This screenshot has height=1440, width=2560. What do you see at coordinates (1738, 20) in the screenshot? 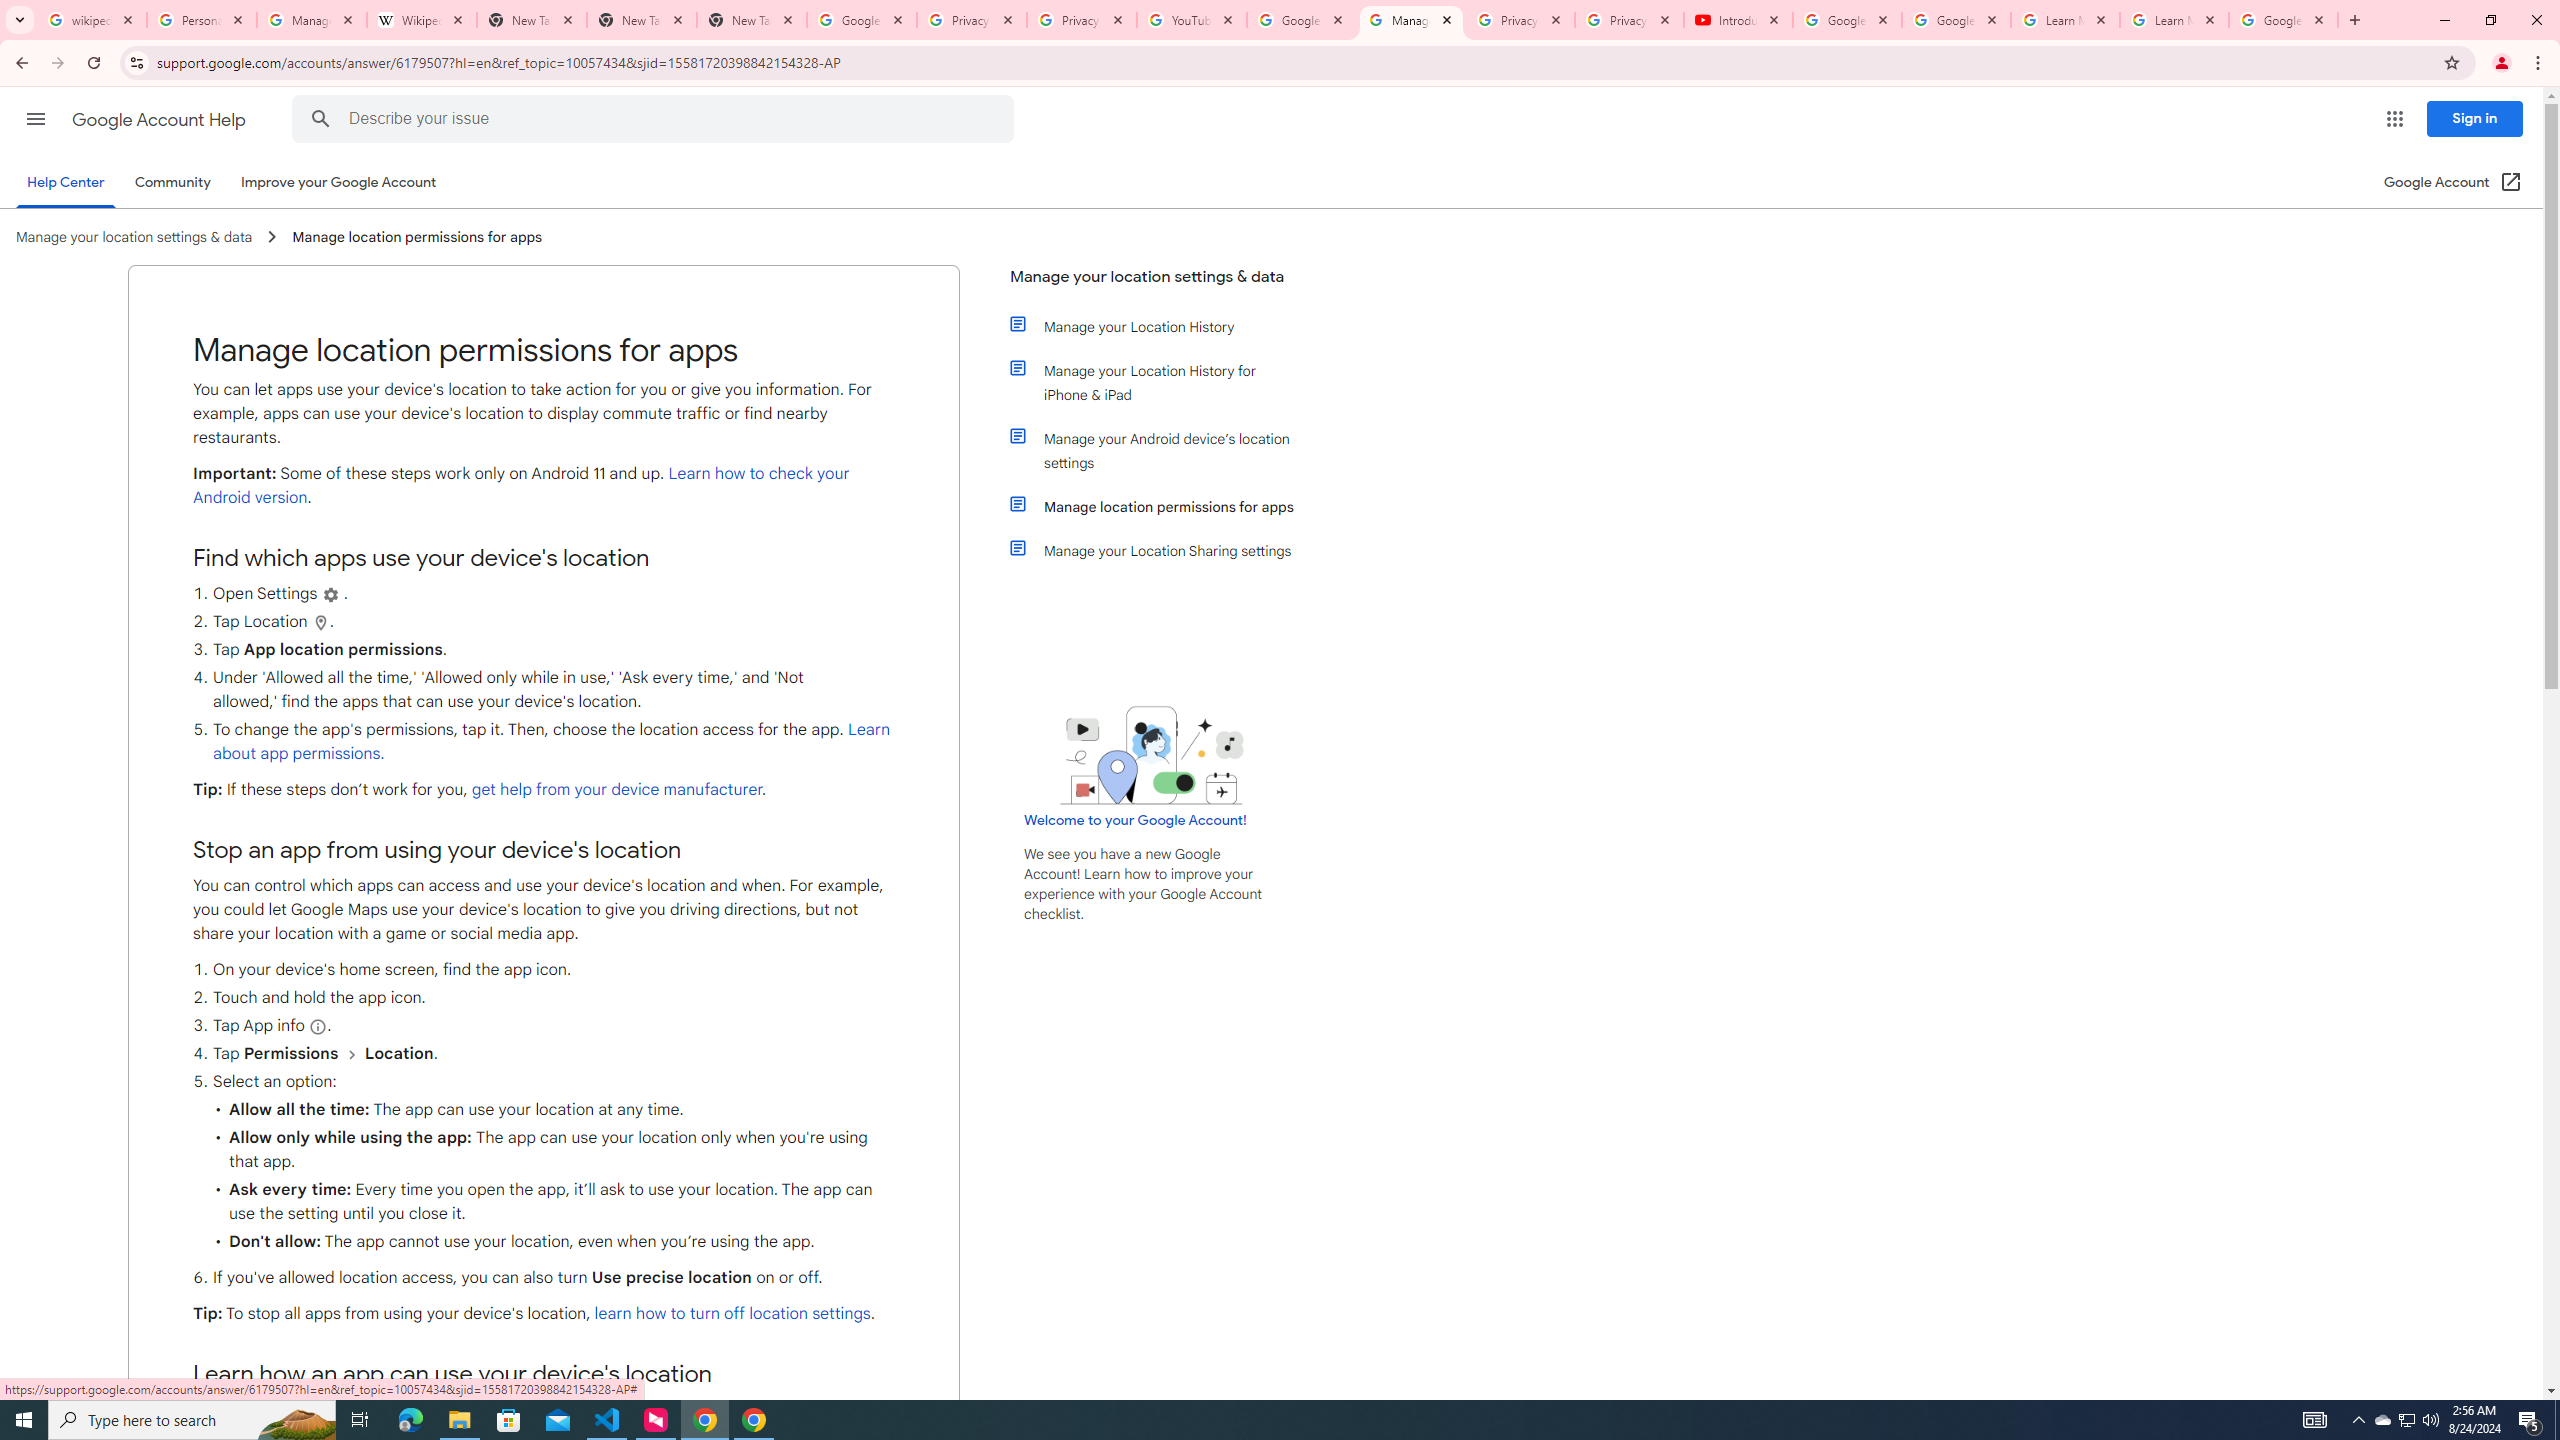
I see `Introduction | Google Privacy Policy - YouTube` at bounding box center [1738, 20].